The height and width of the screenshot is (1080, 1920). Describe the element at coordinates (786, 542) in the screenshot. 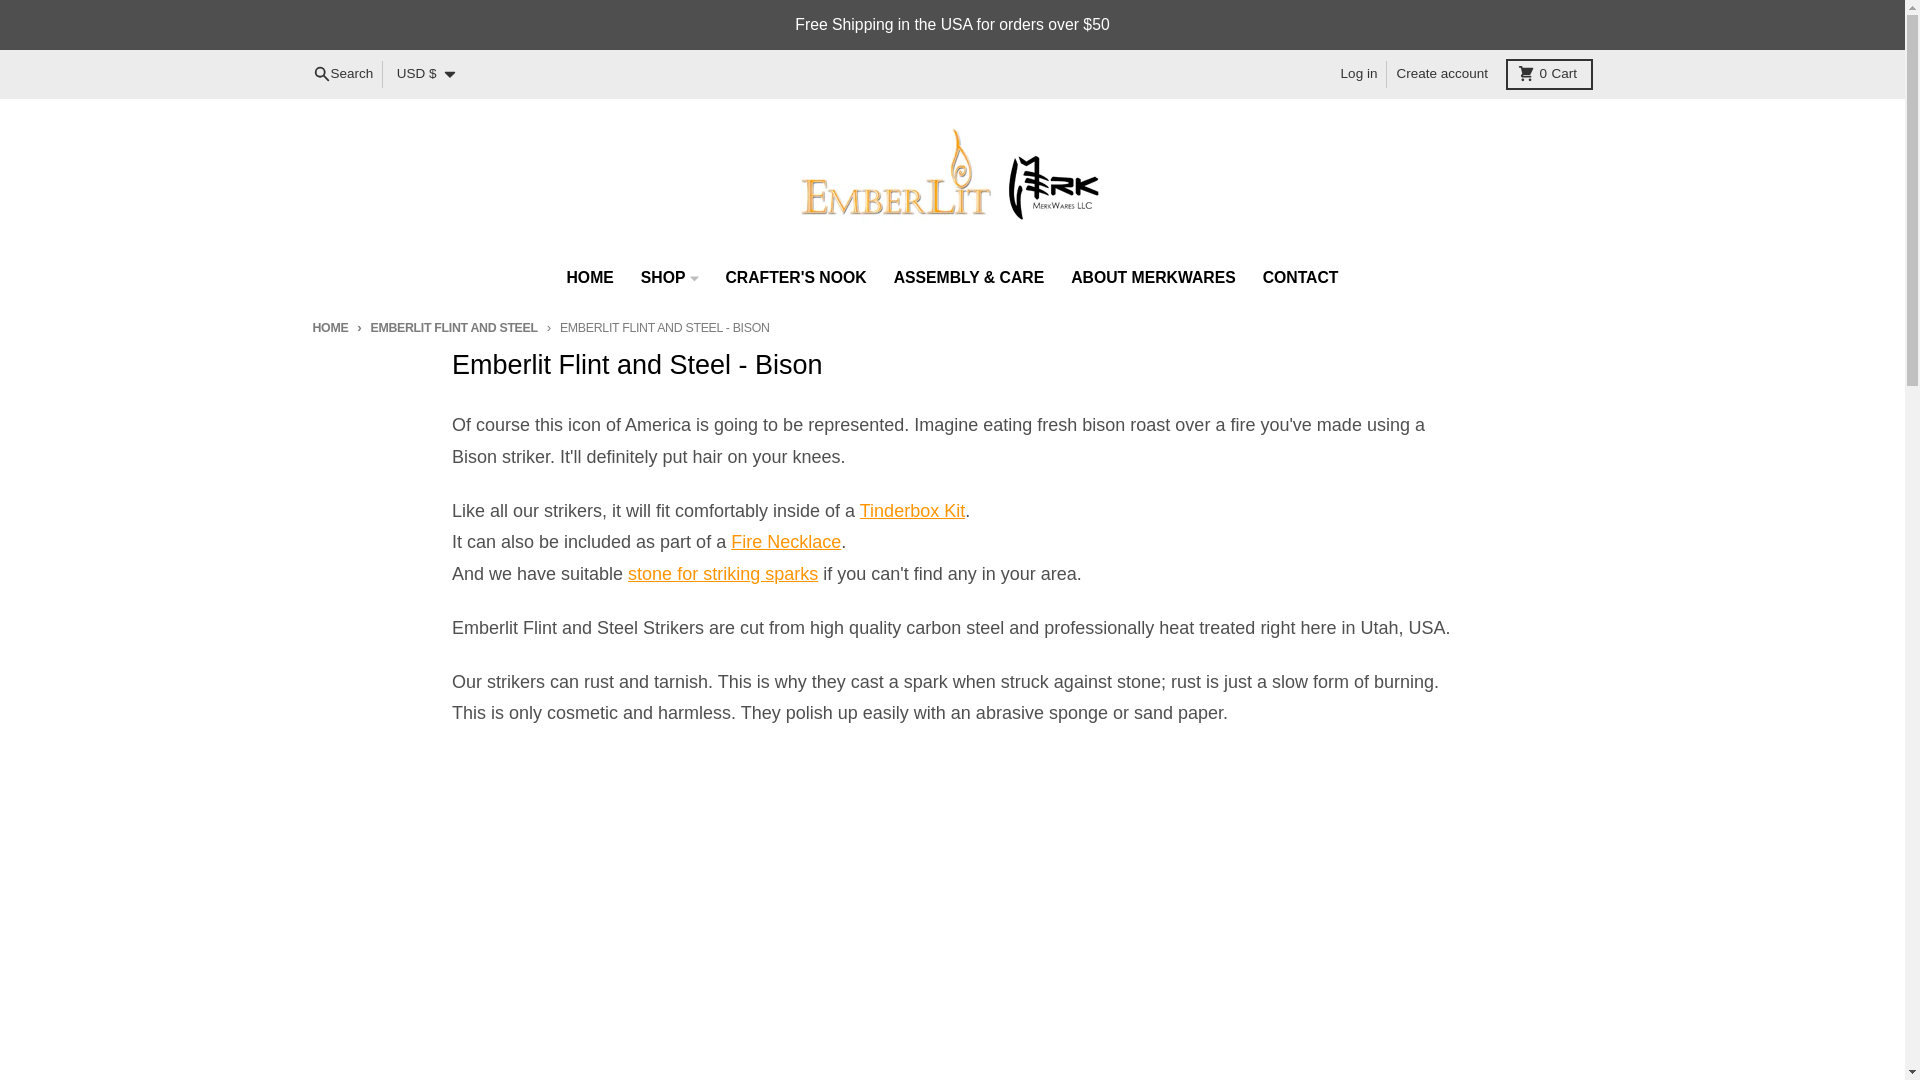

I see `fire starter necklace` at that location.